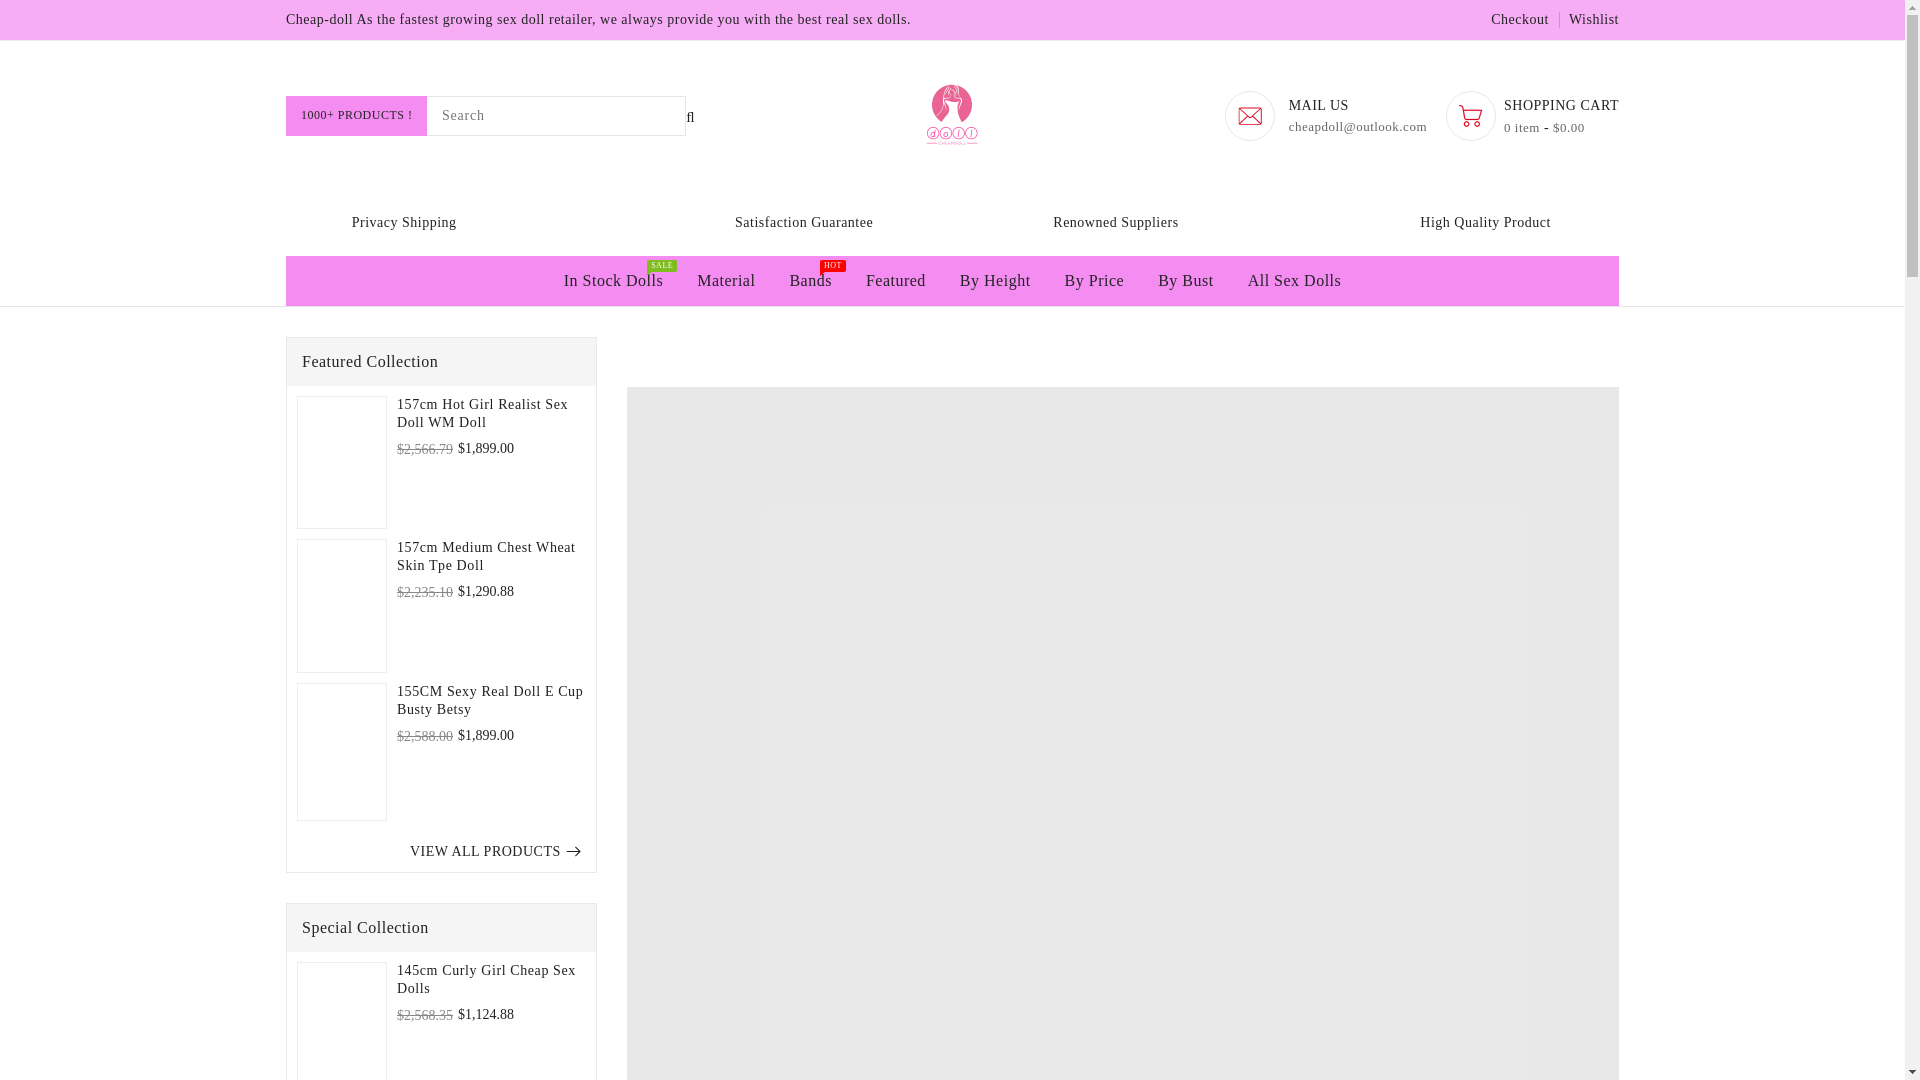 The image size is (1920, 1080). Describe the element at coordinates (440, 220) in the screenshot. I see `SKIP TO CONTENT` at that location.